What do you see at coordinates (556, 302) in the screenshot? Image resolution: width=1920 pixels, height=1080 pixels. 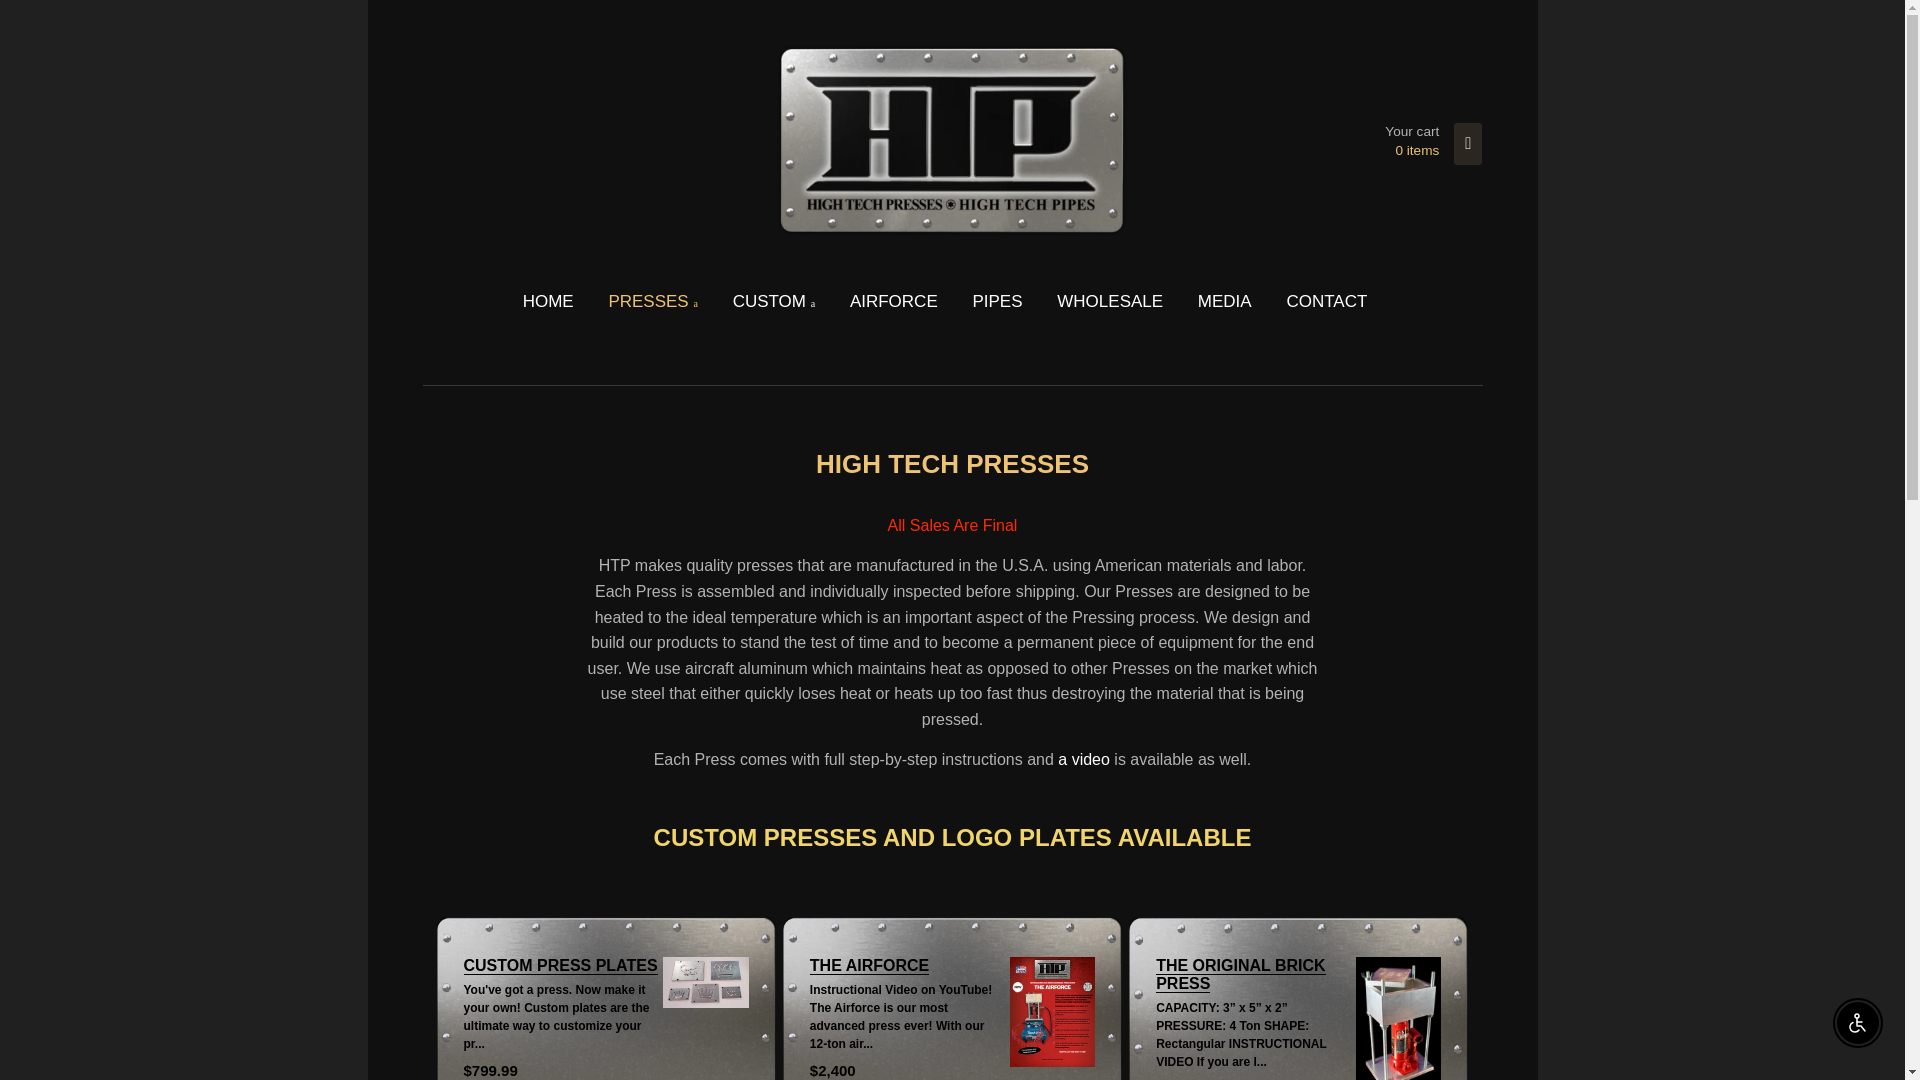 I see `Enable accessibility` at bounding box center [556, 302].